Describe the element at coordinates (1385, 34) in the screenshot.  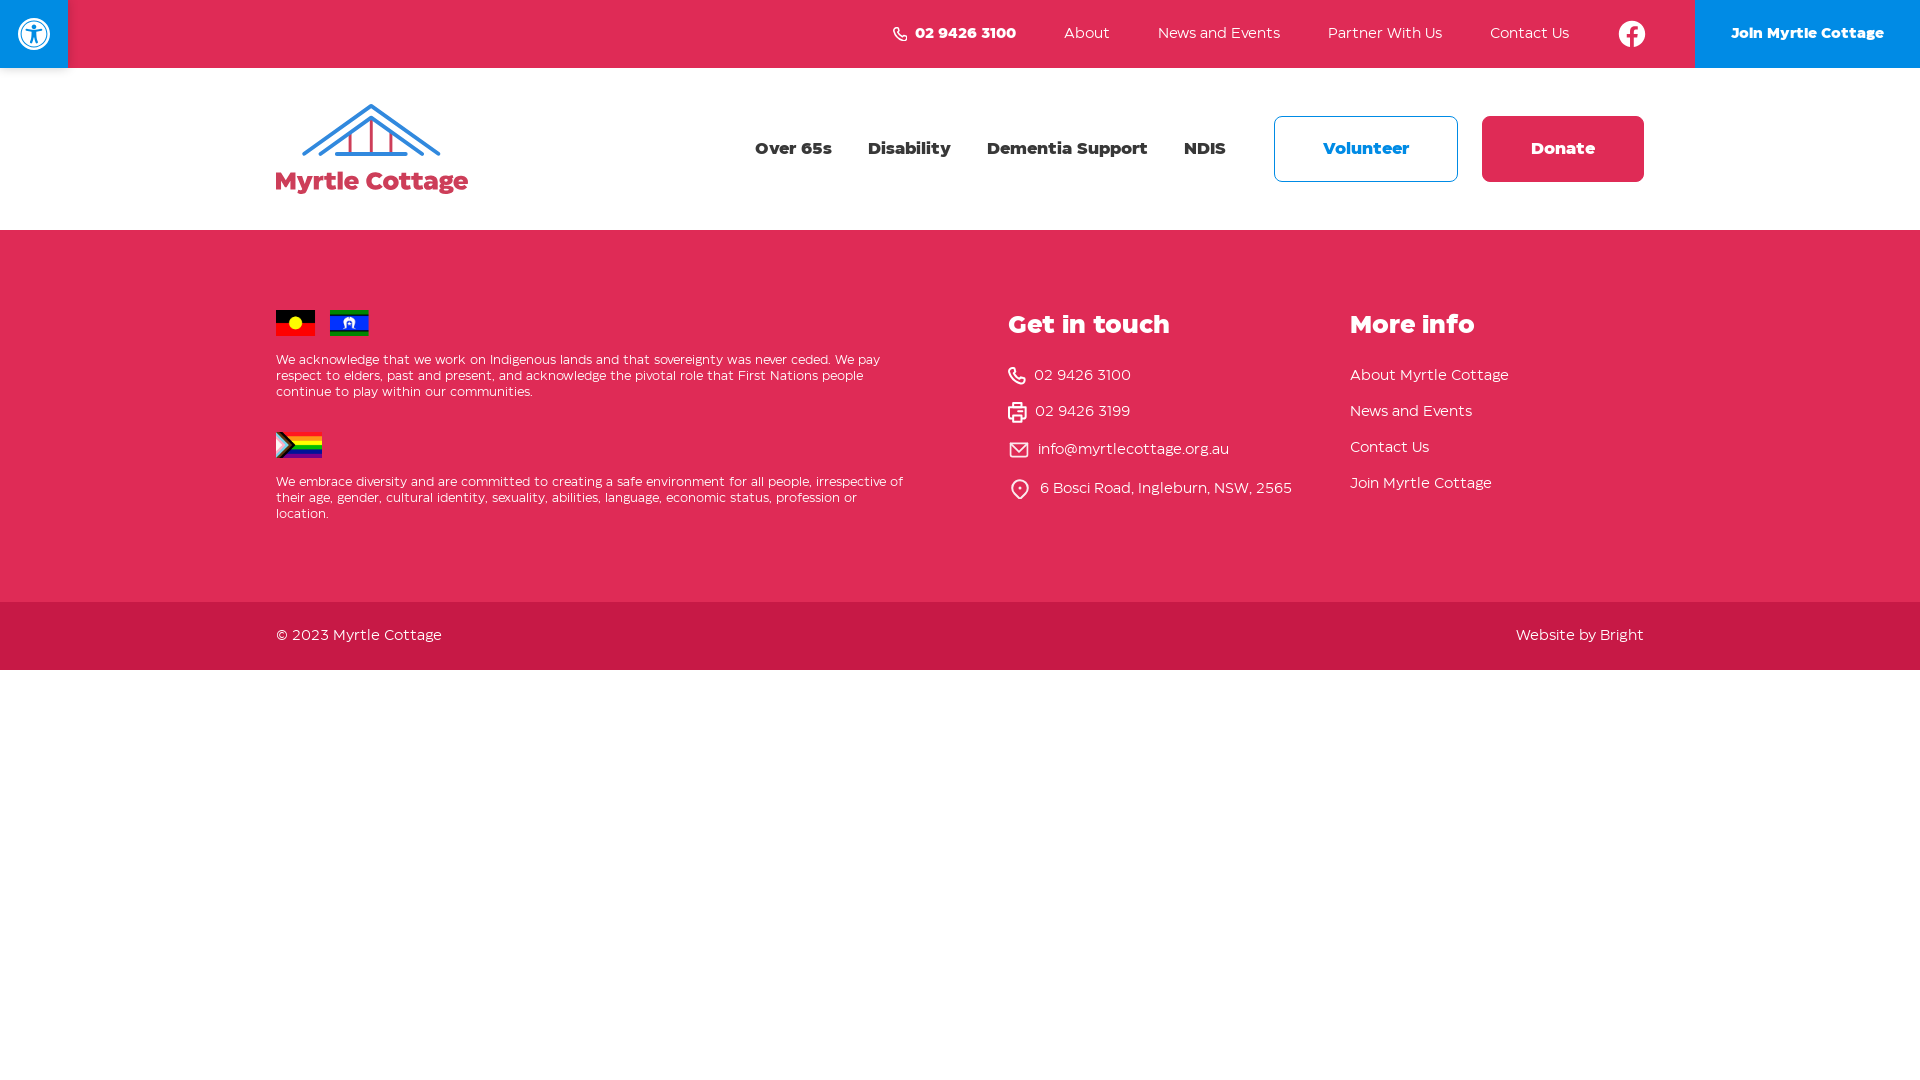
I see `Partner With Us` at that location.